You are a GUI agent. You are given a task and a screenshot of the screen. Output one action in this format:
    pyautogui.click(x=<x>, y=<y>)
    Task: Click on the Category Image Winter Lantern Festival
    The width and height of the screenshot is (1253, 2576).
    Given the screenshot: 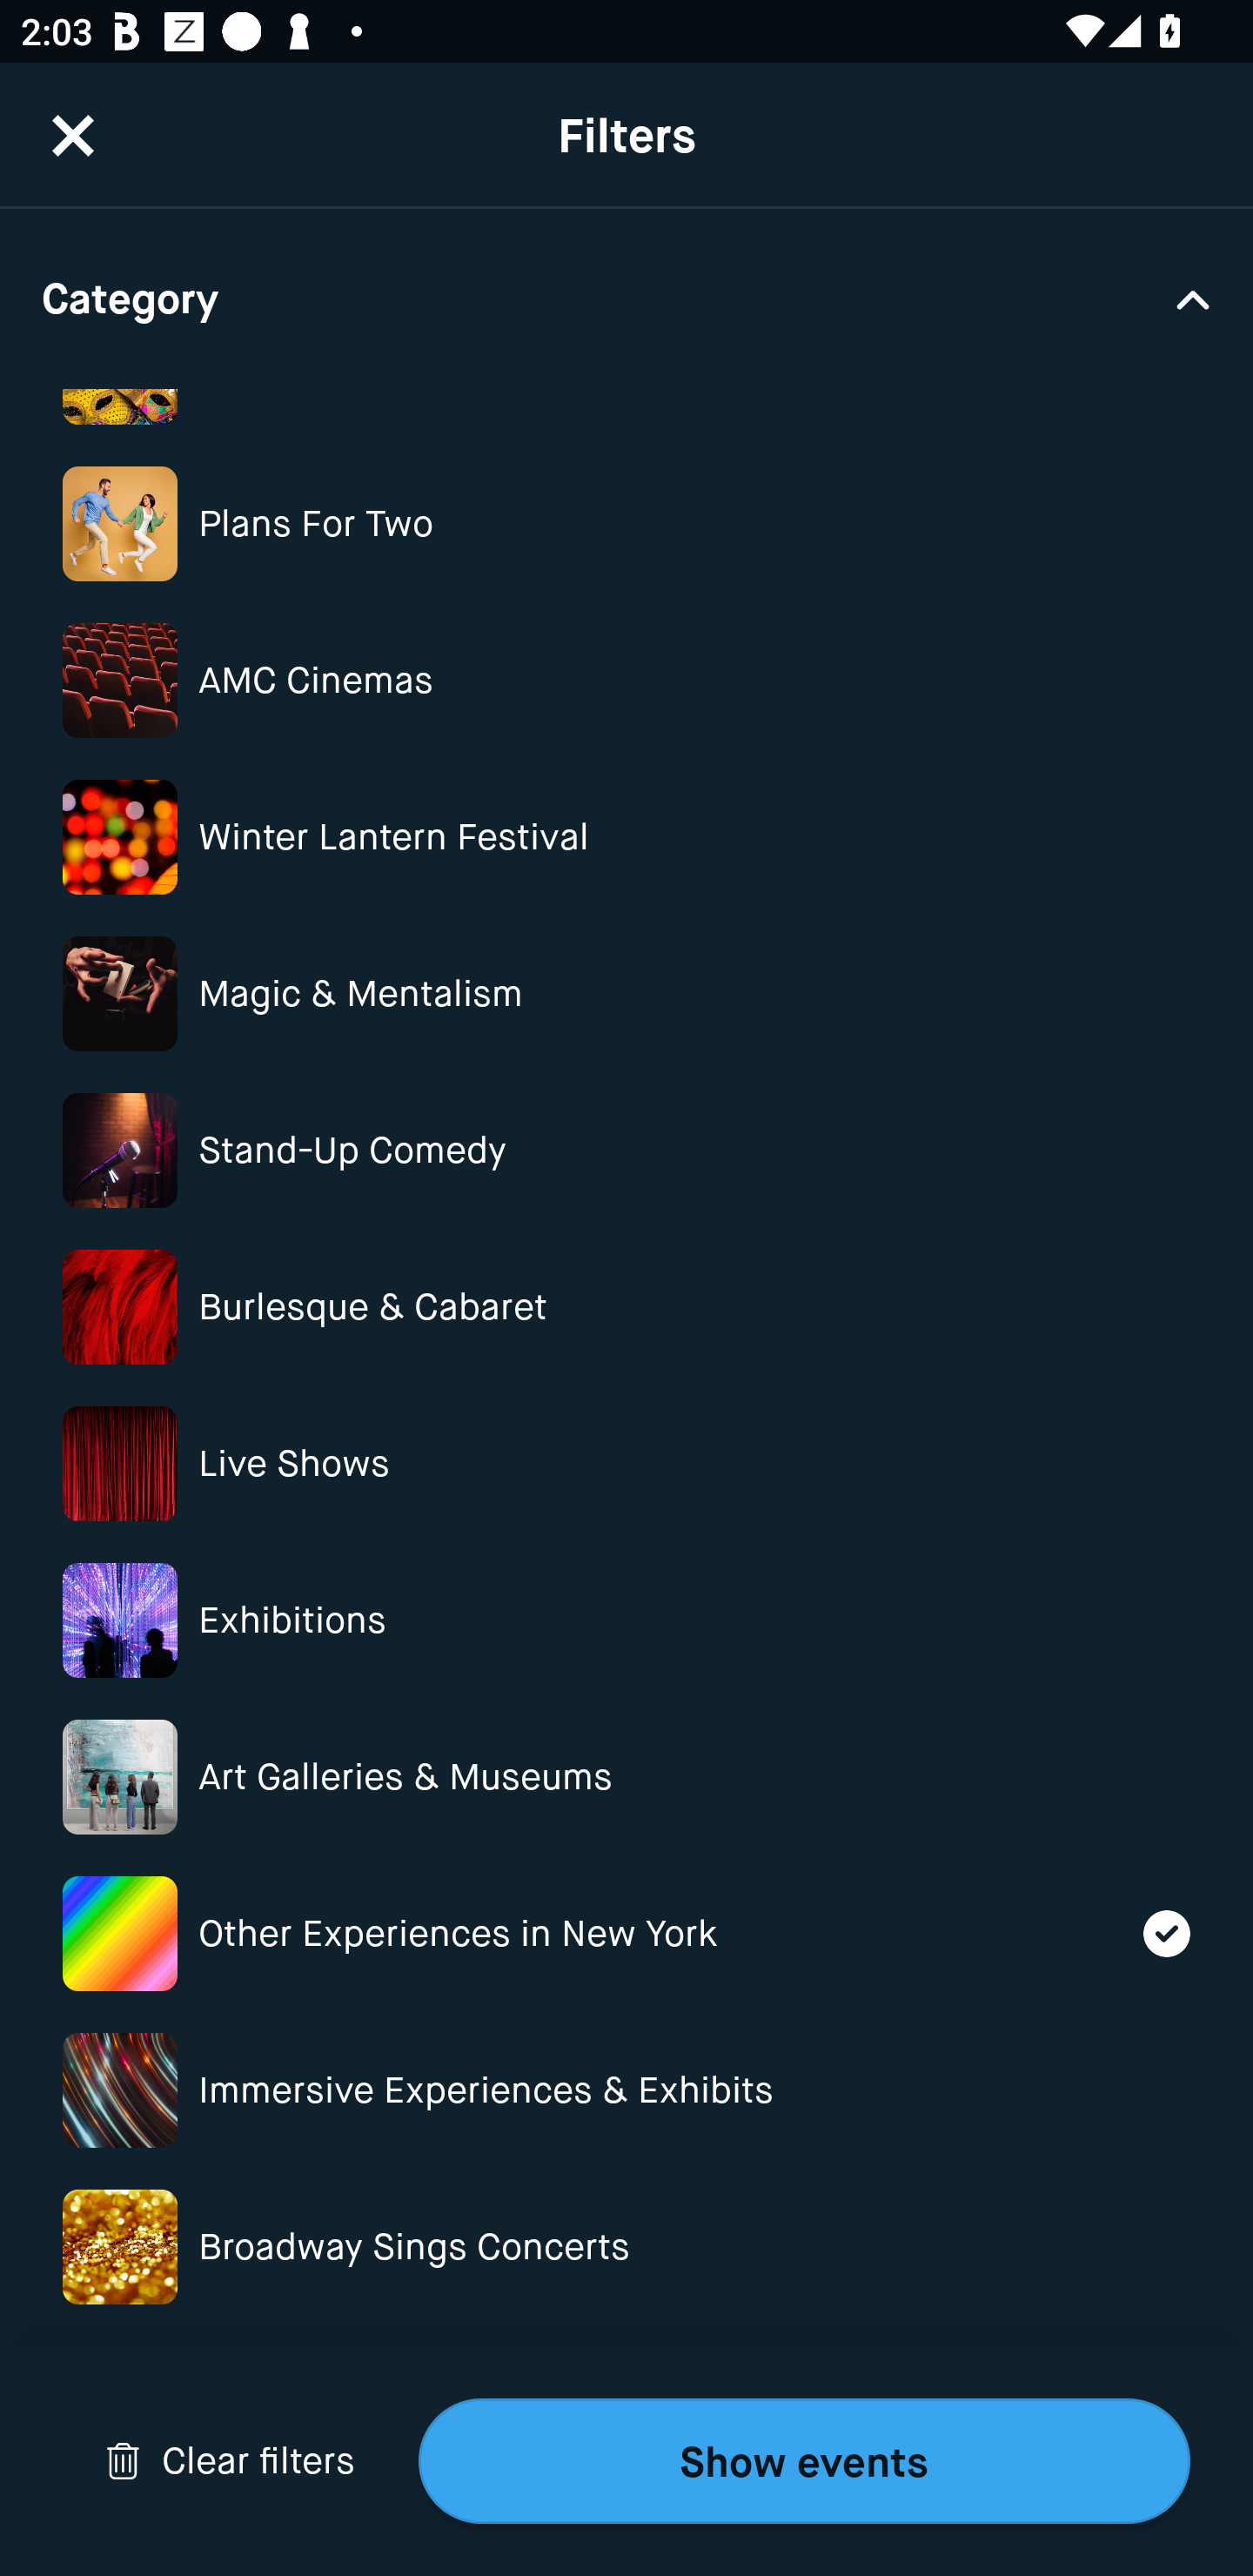 What is the action you would take?
    pyautogui.click(x=626, y=837)
    